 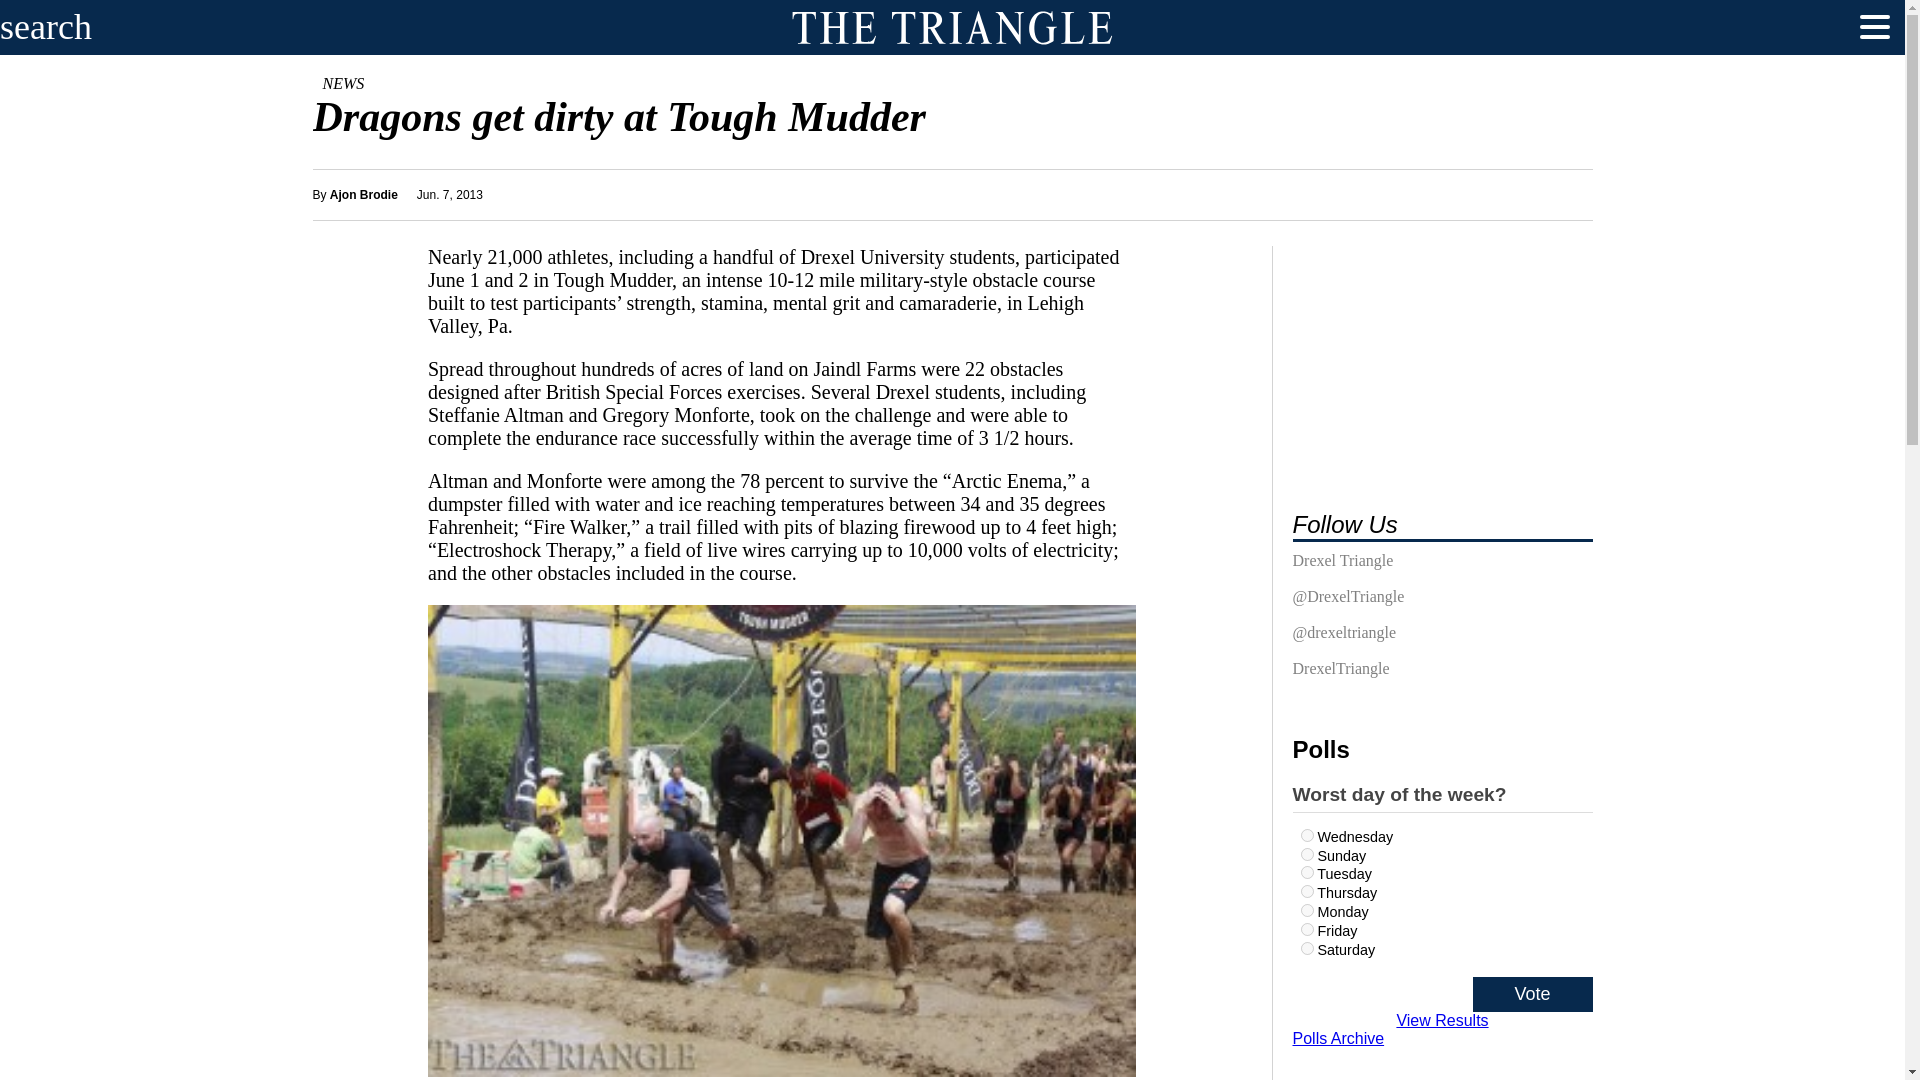 What do you see at coordinates (364, 194) in the screenshot?
I see `Posts by Ajon Brodie` at bounding box center [364, 194].